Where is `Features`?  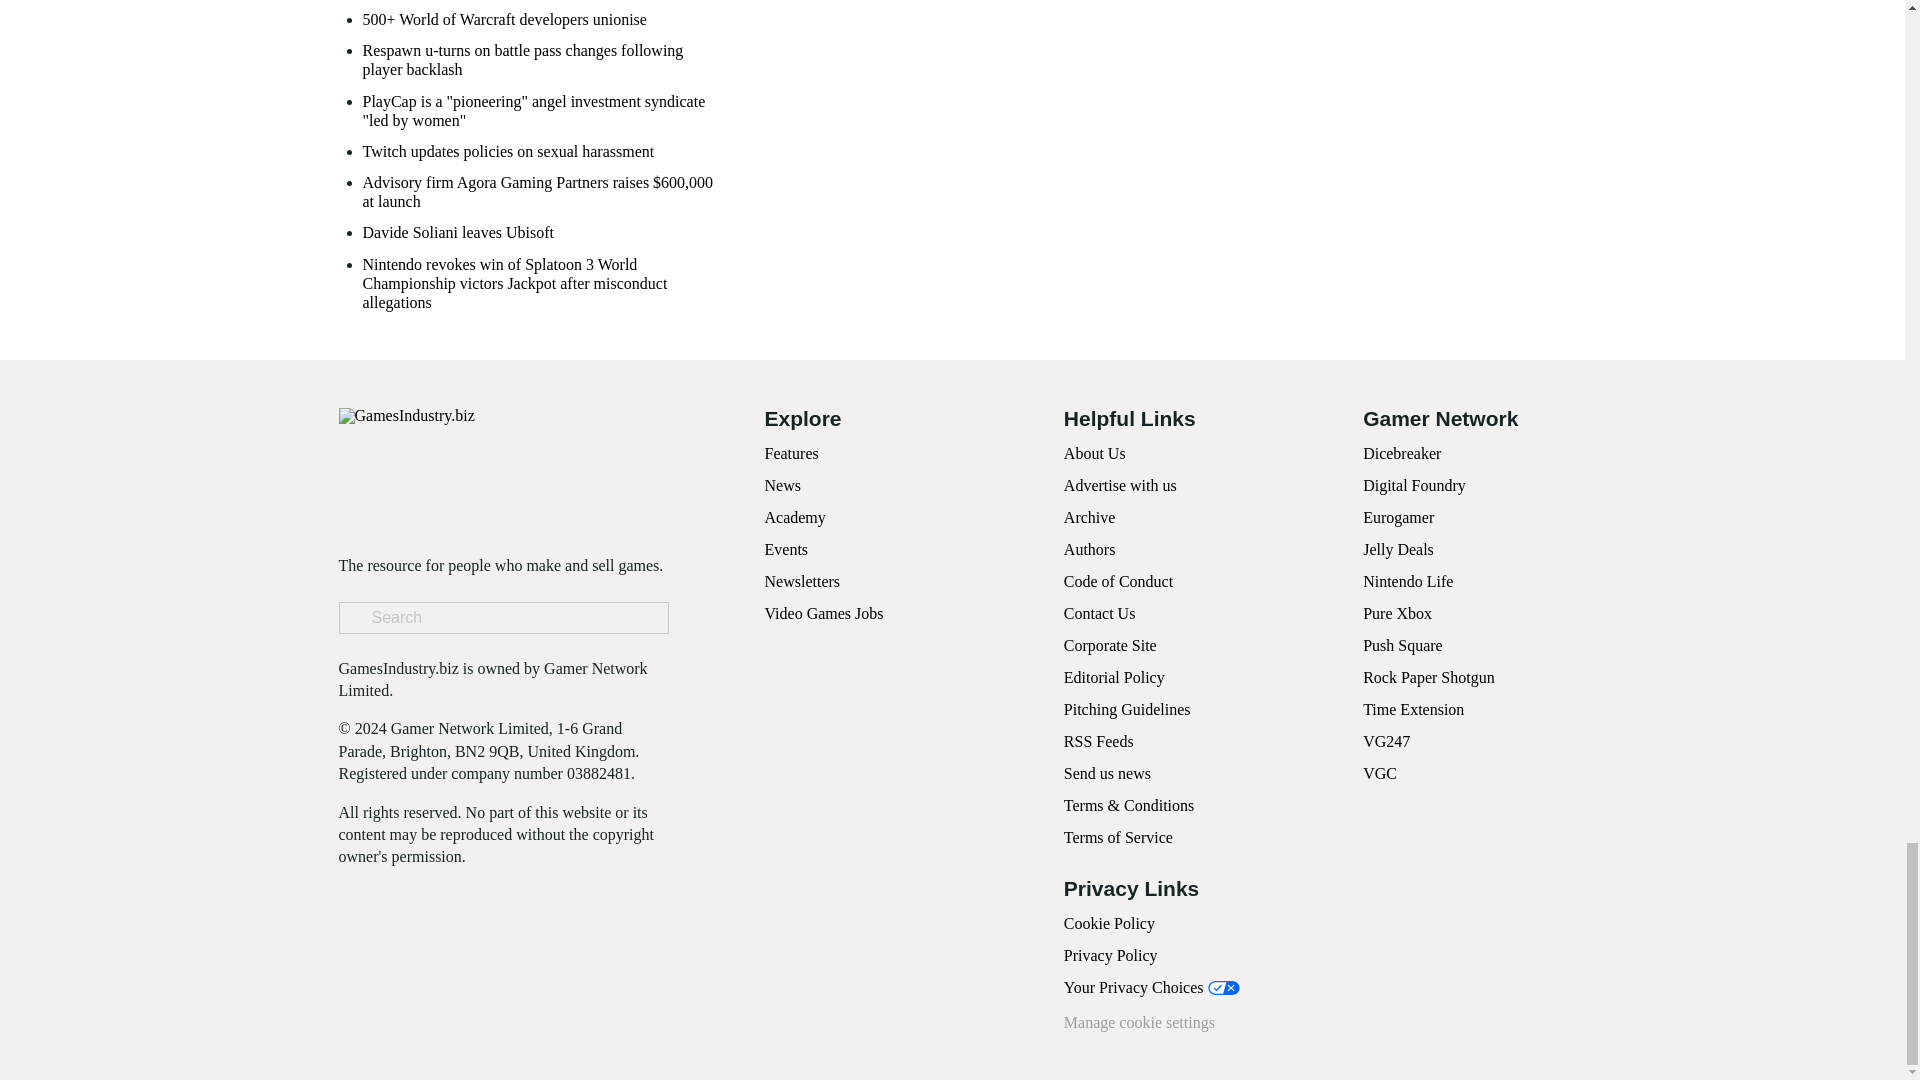 Features is located at coordinates (790, 453).